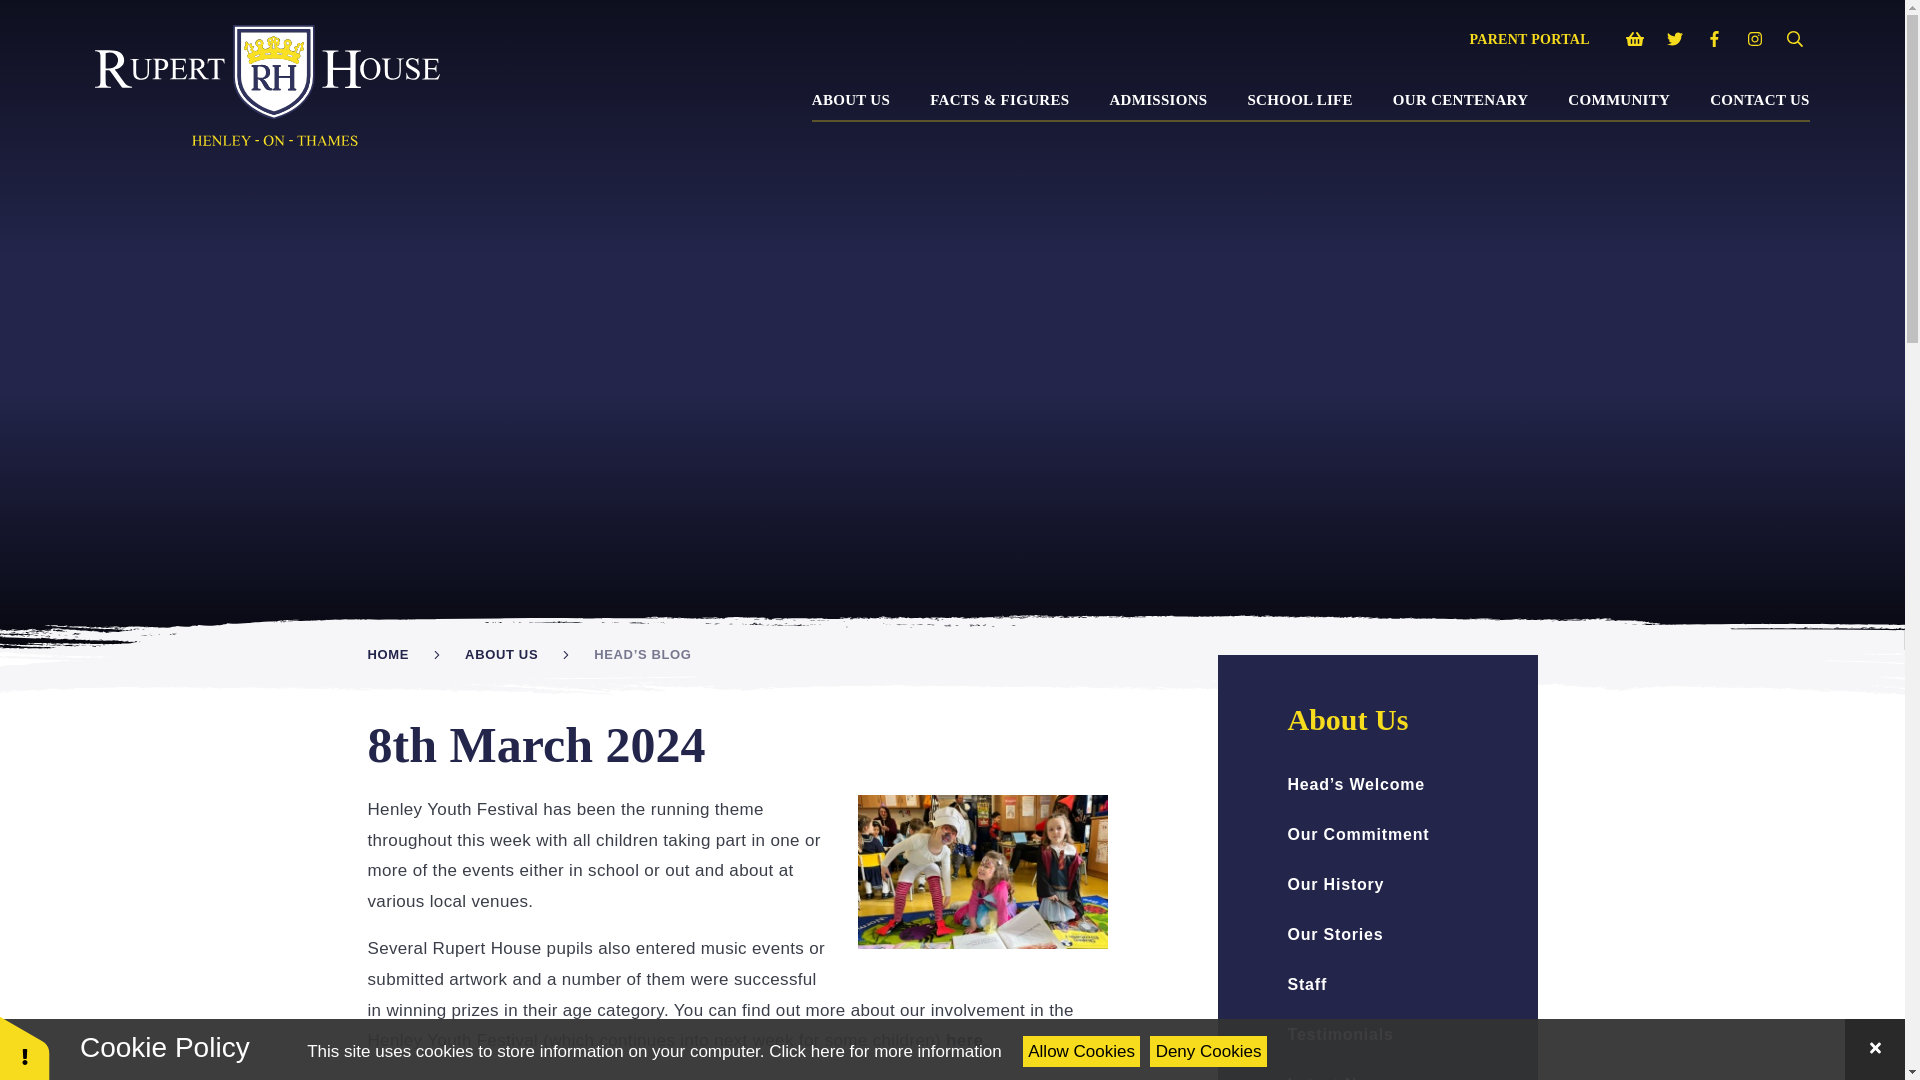 This screenshot has width=1920, height=1080. What do you see at coordinates (1674, 40) in the screenshot?
I see `Twitter` at bounding box center [1674, 40].